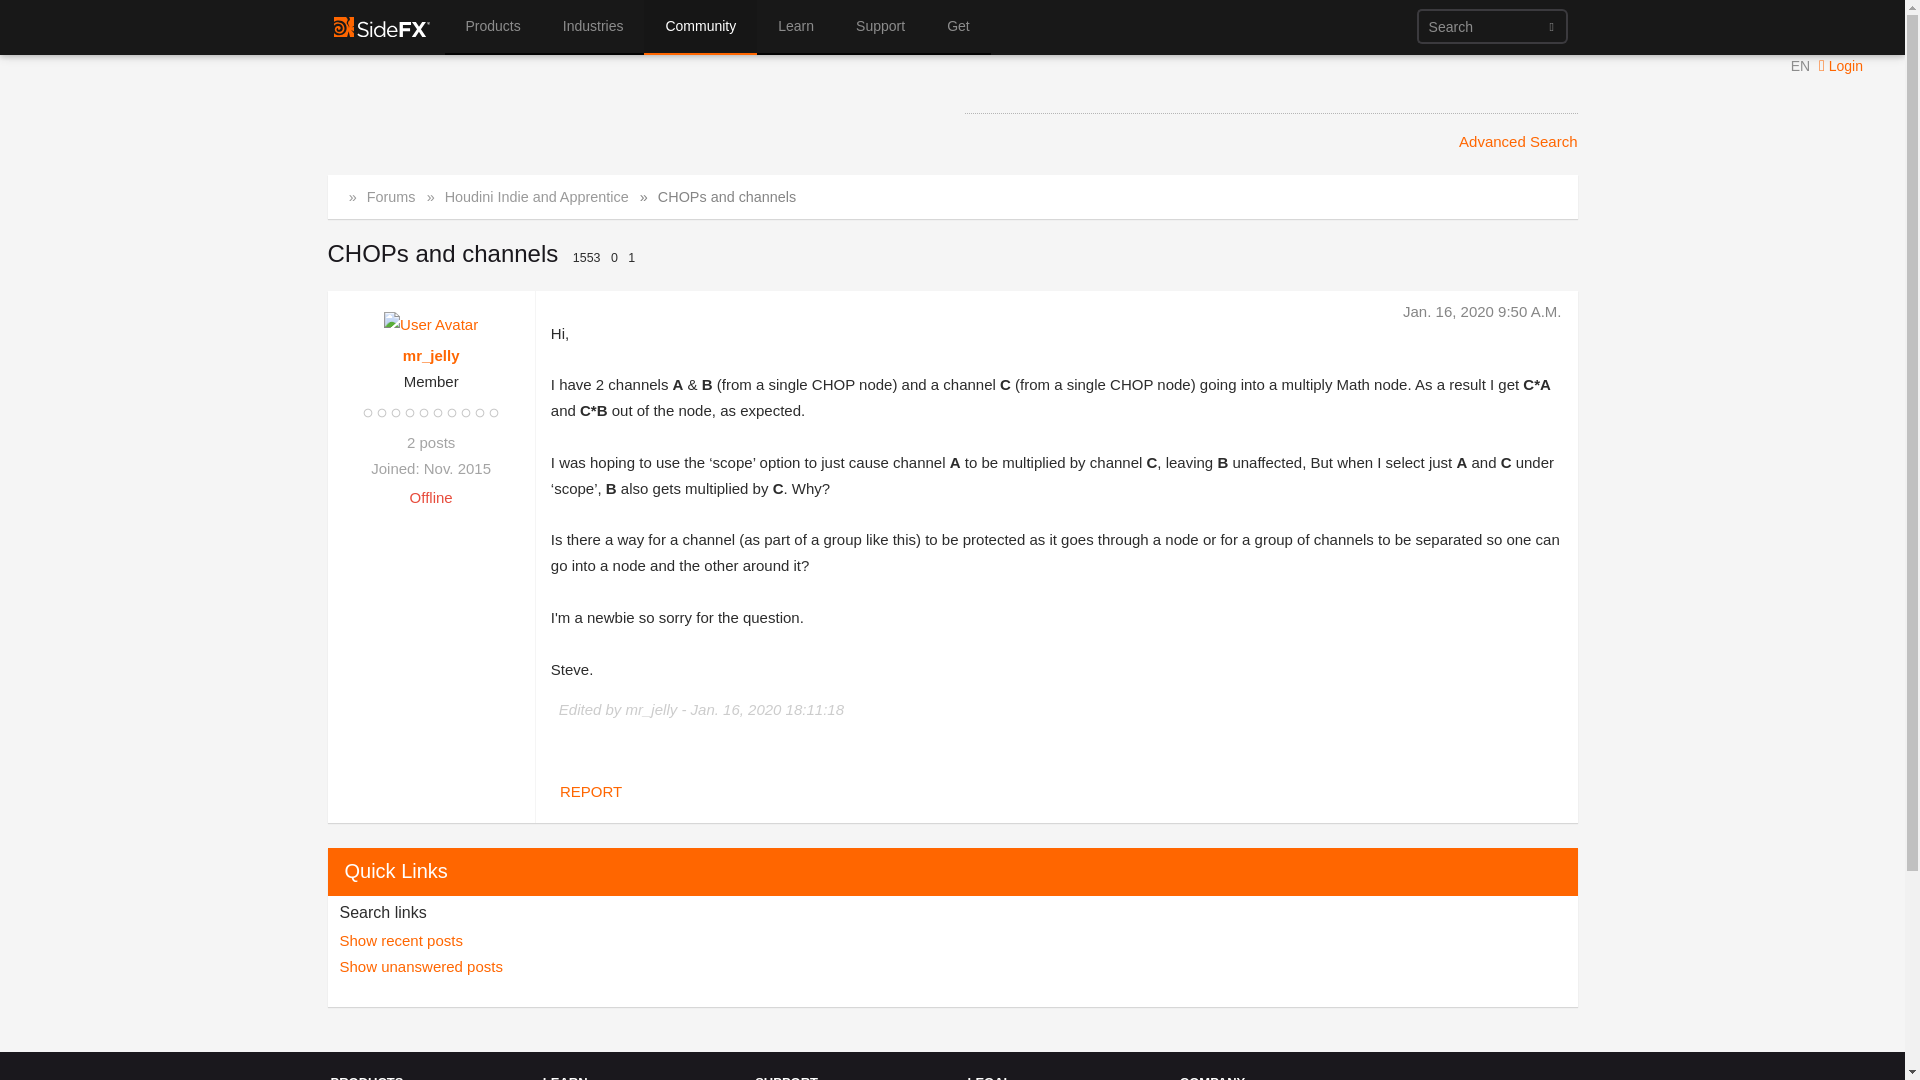  Describe the element at coordinates (1850, 66) in the screenshot. I see `Login` at that location.